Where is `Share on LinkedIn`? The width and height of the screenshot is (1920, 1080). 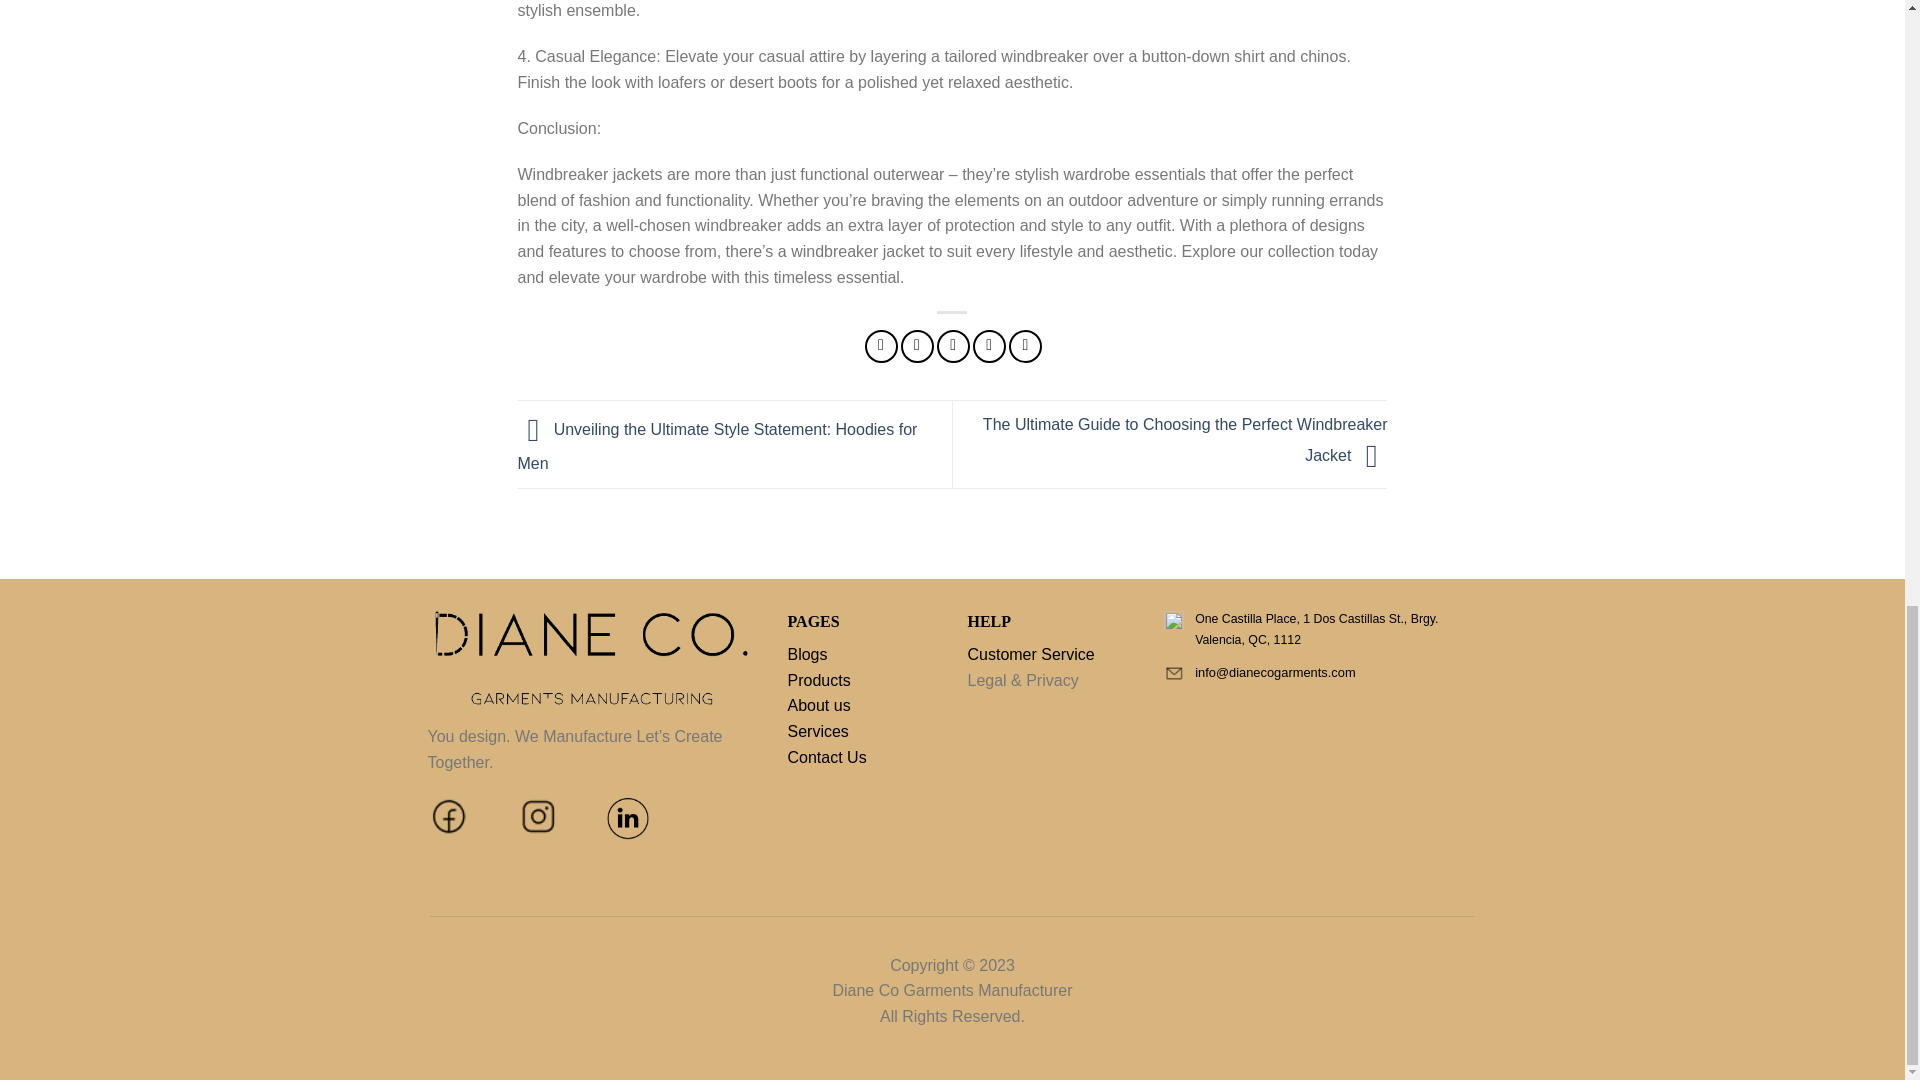 Share on LinkedIn is located at coordinates (1026, 346).